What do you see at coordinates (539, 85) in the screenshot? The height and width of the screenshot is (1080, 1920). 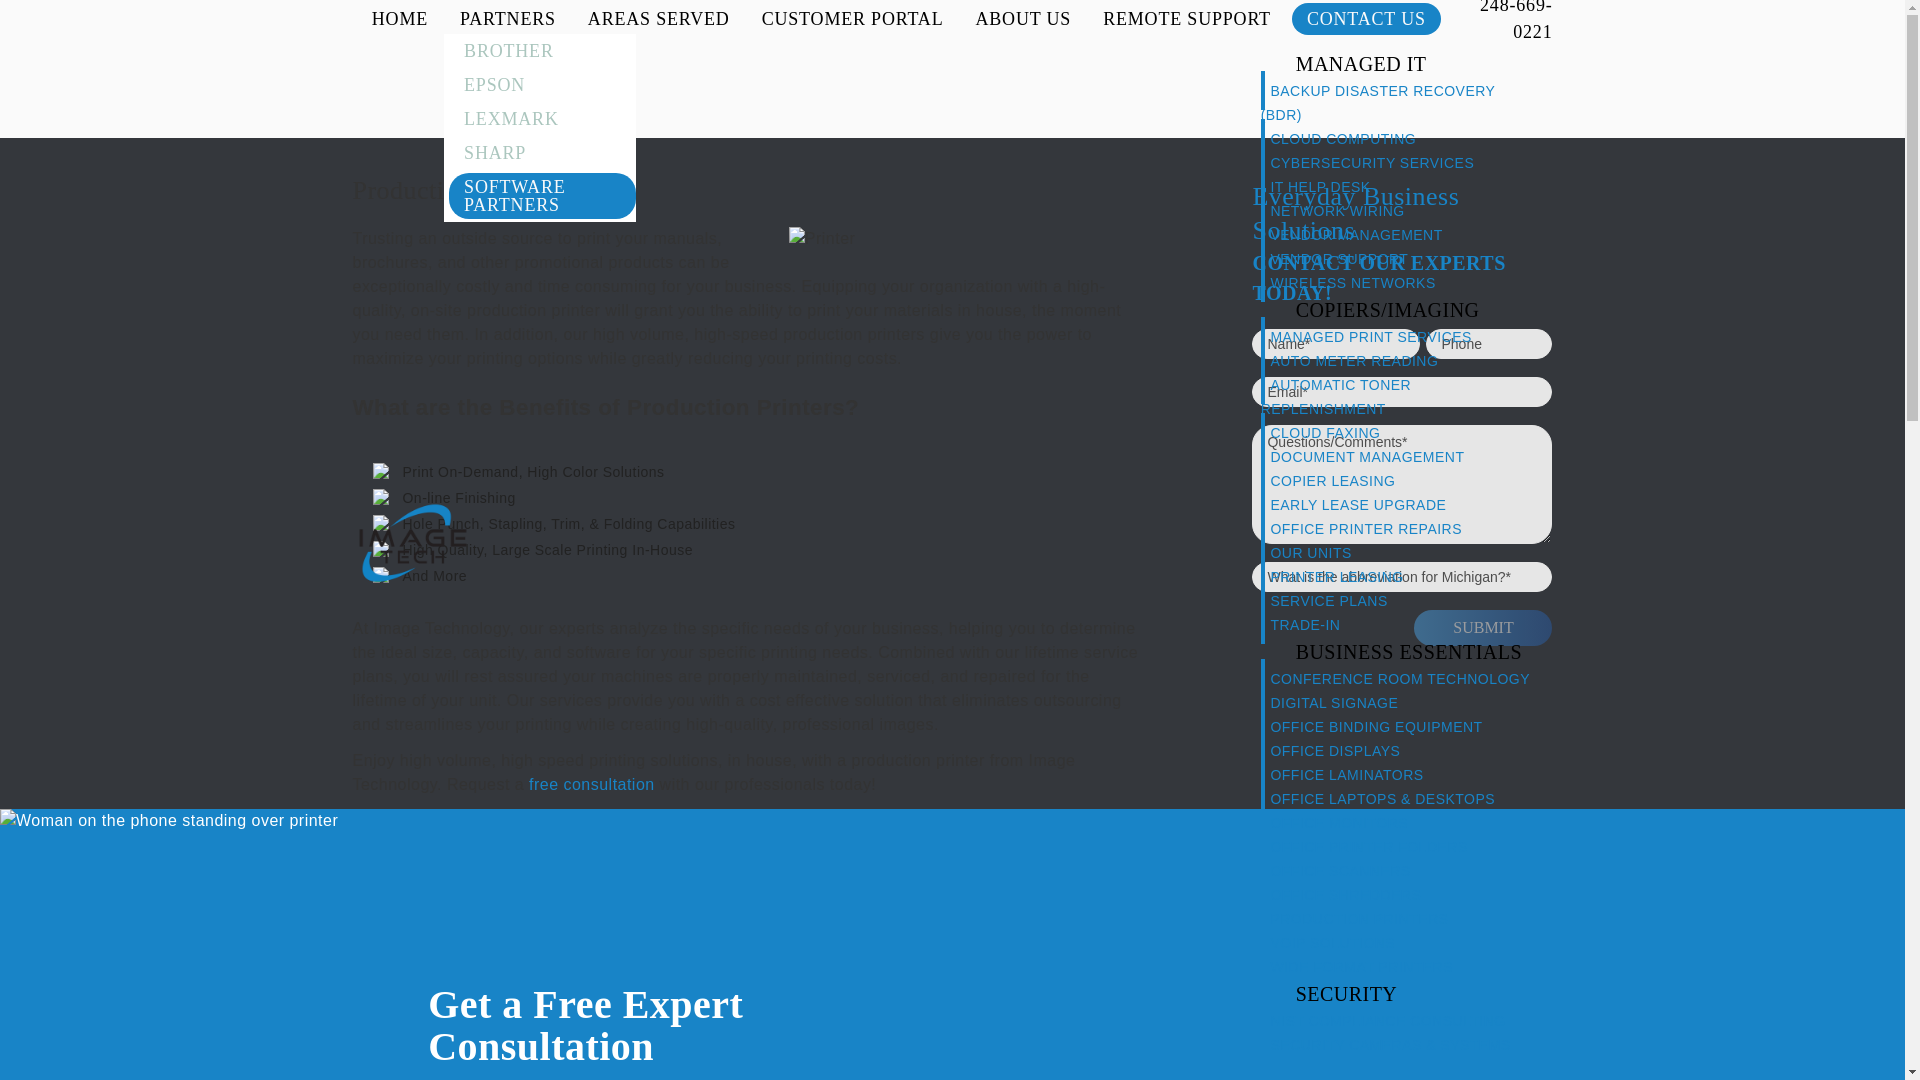 I see `EPSON` at bounding box center [539, 85].